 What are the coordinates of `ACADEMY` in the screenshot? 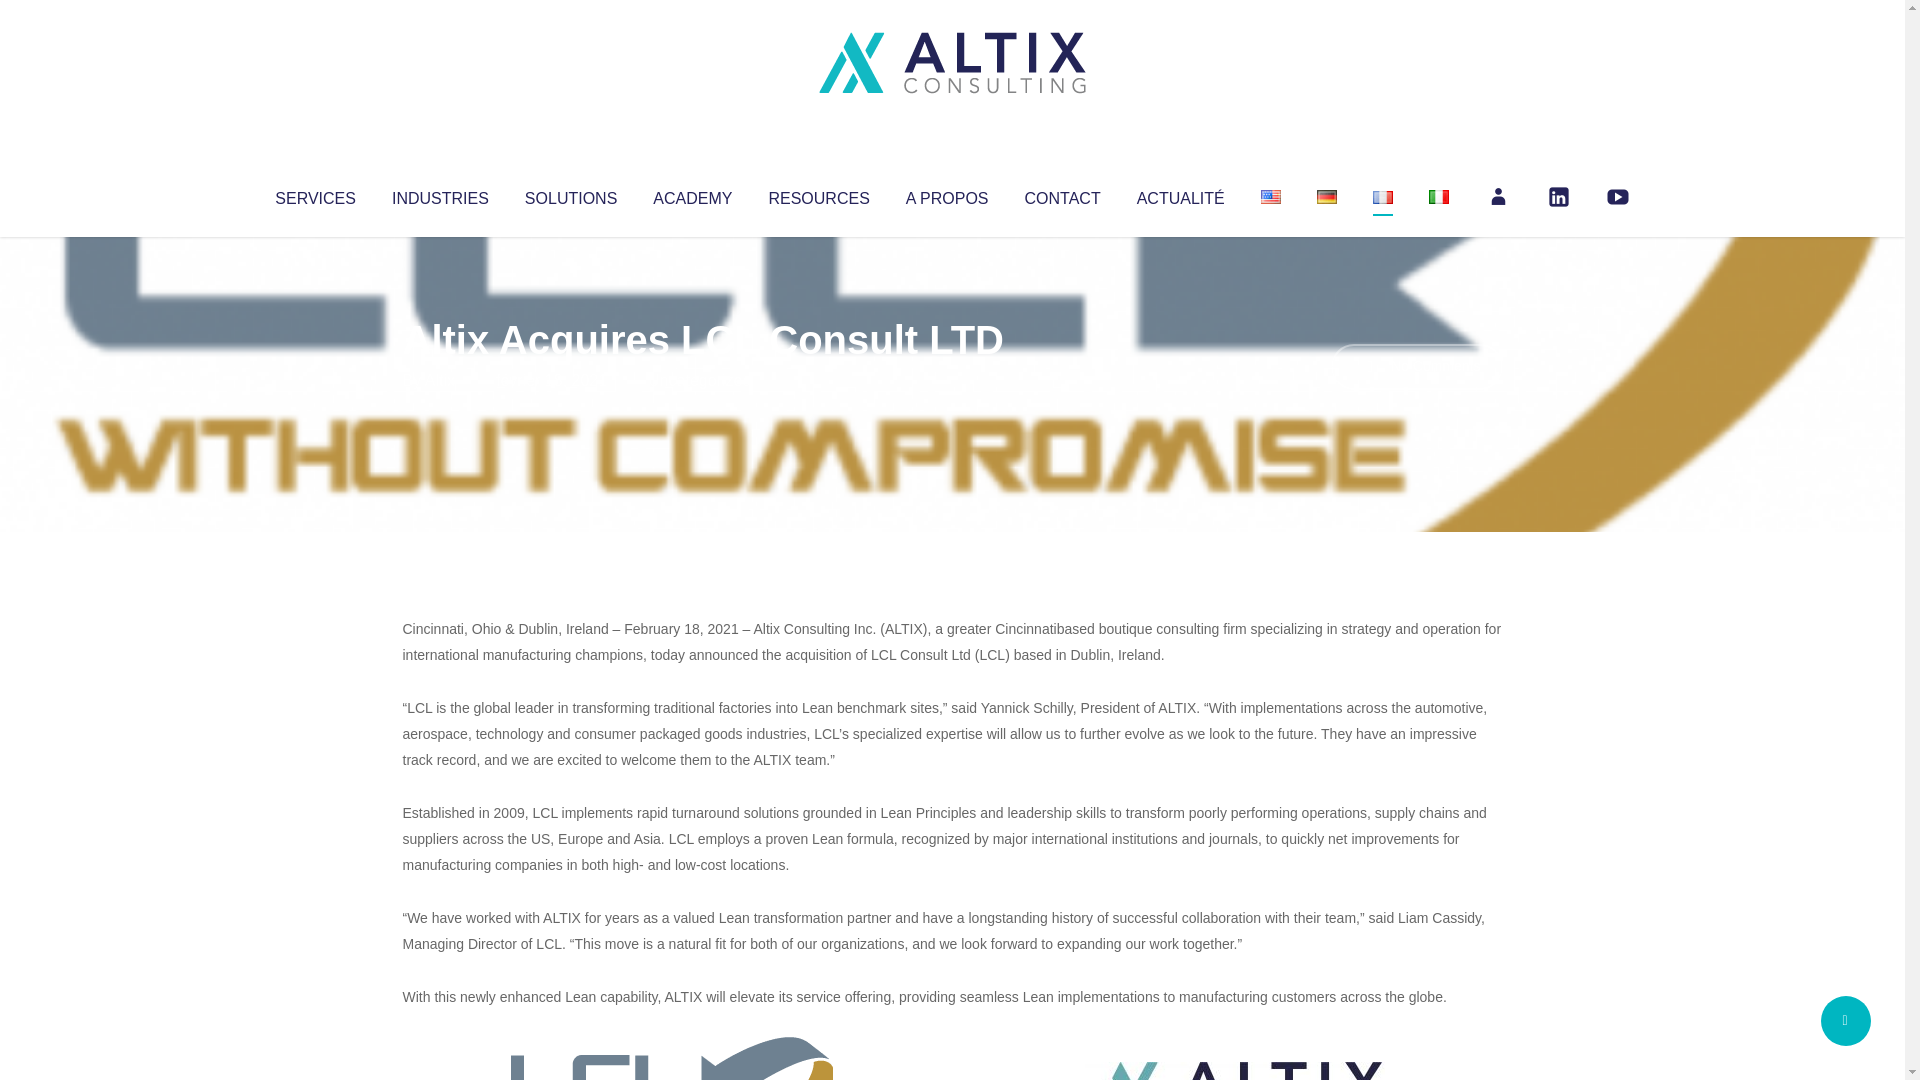 It's located at (692, 194).